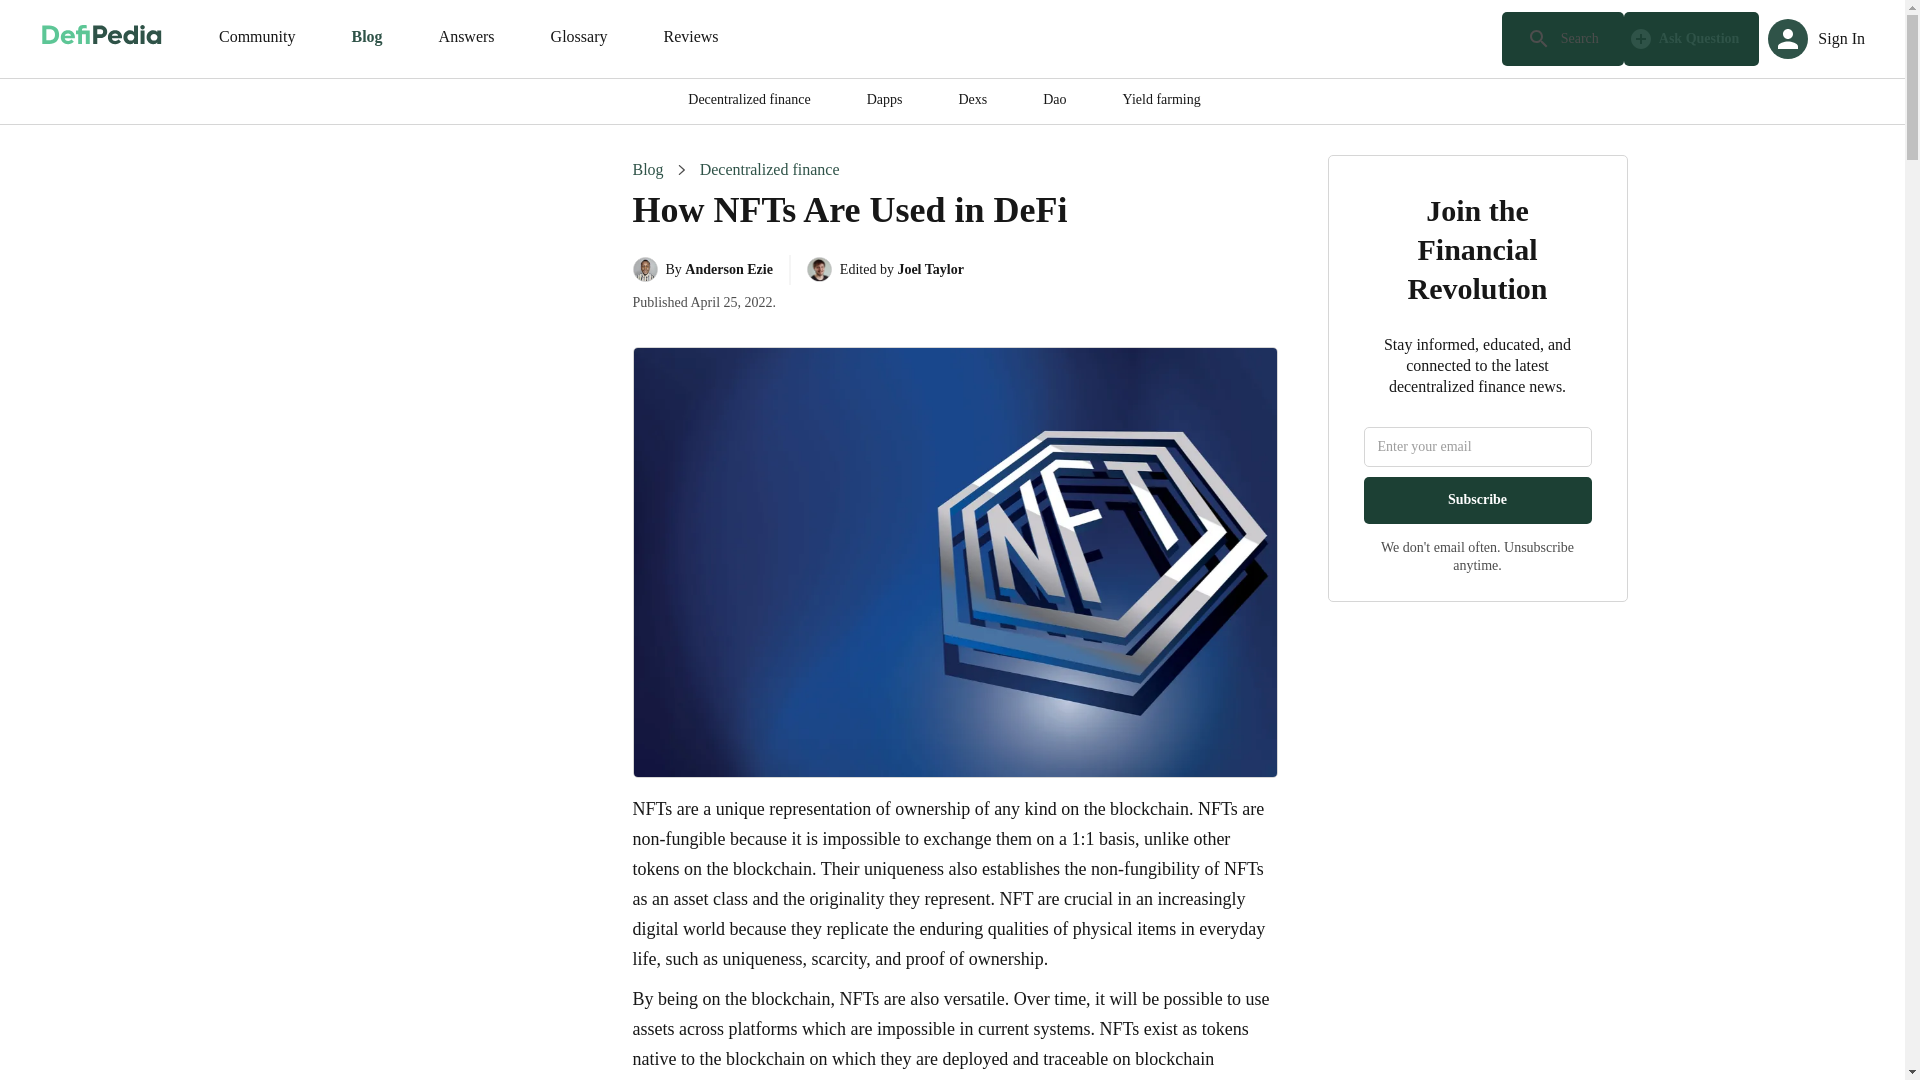 The width and height of the screenshot is (1920, 1080). What do you see at coordinates (884, 101) in the screenshot?
I see `Dapps` at bounding box center [884, 101].